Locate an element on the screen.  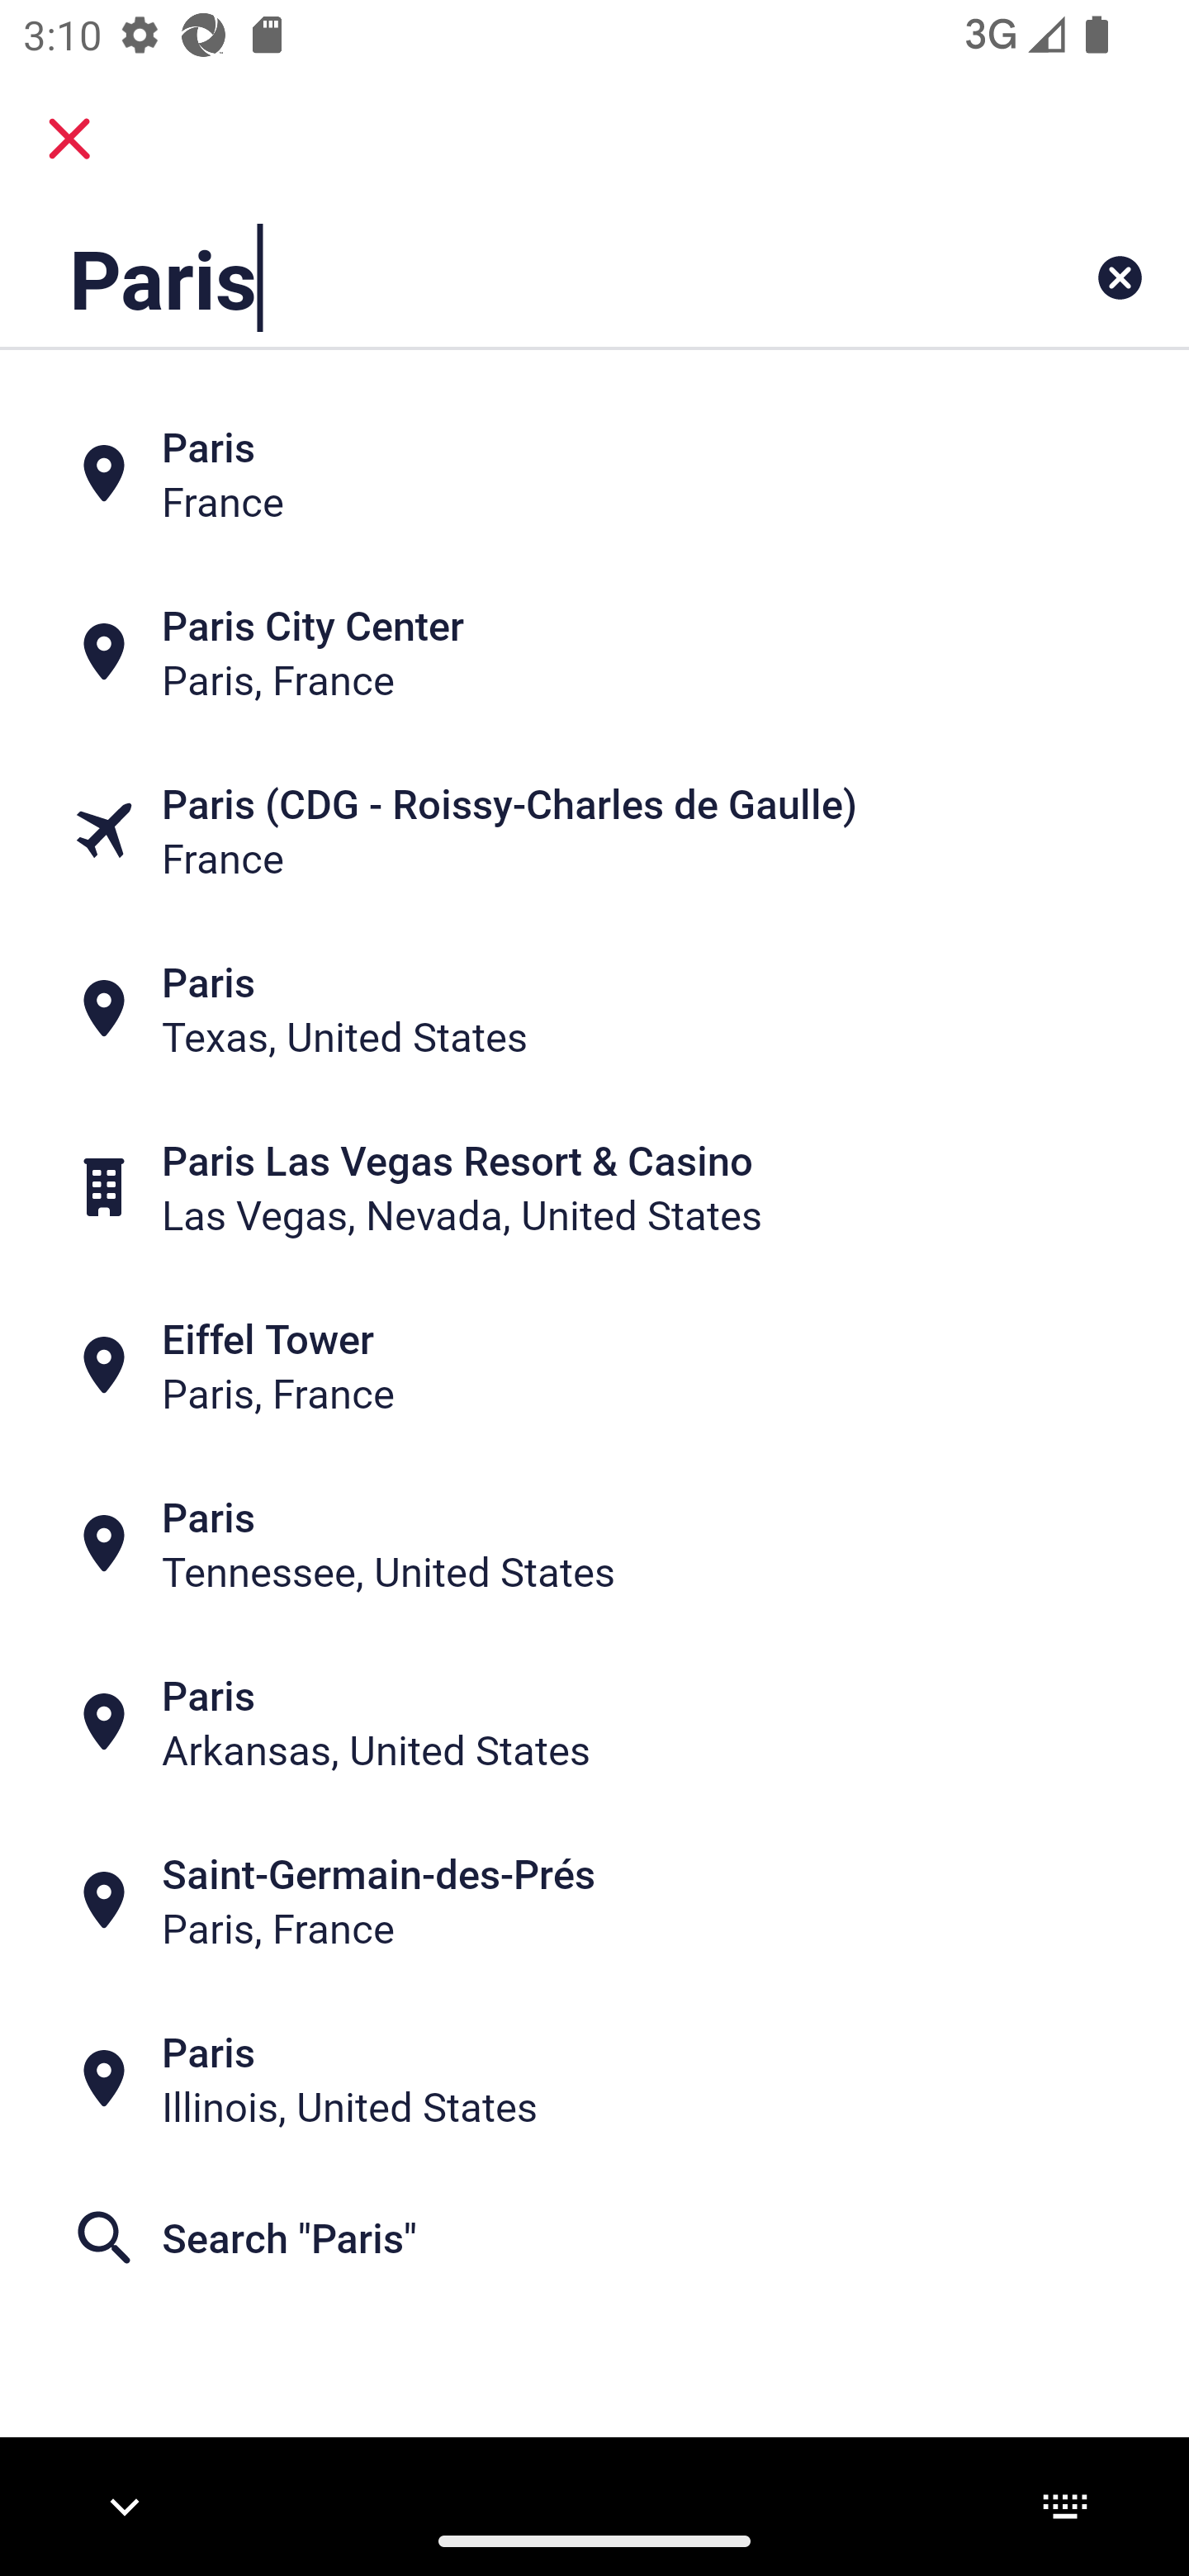
Clear is located at coordinates (1120, 277).